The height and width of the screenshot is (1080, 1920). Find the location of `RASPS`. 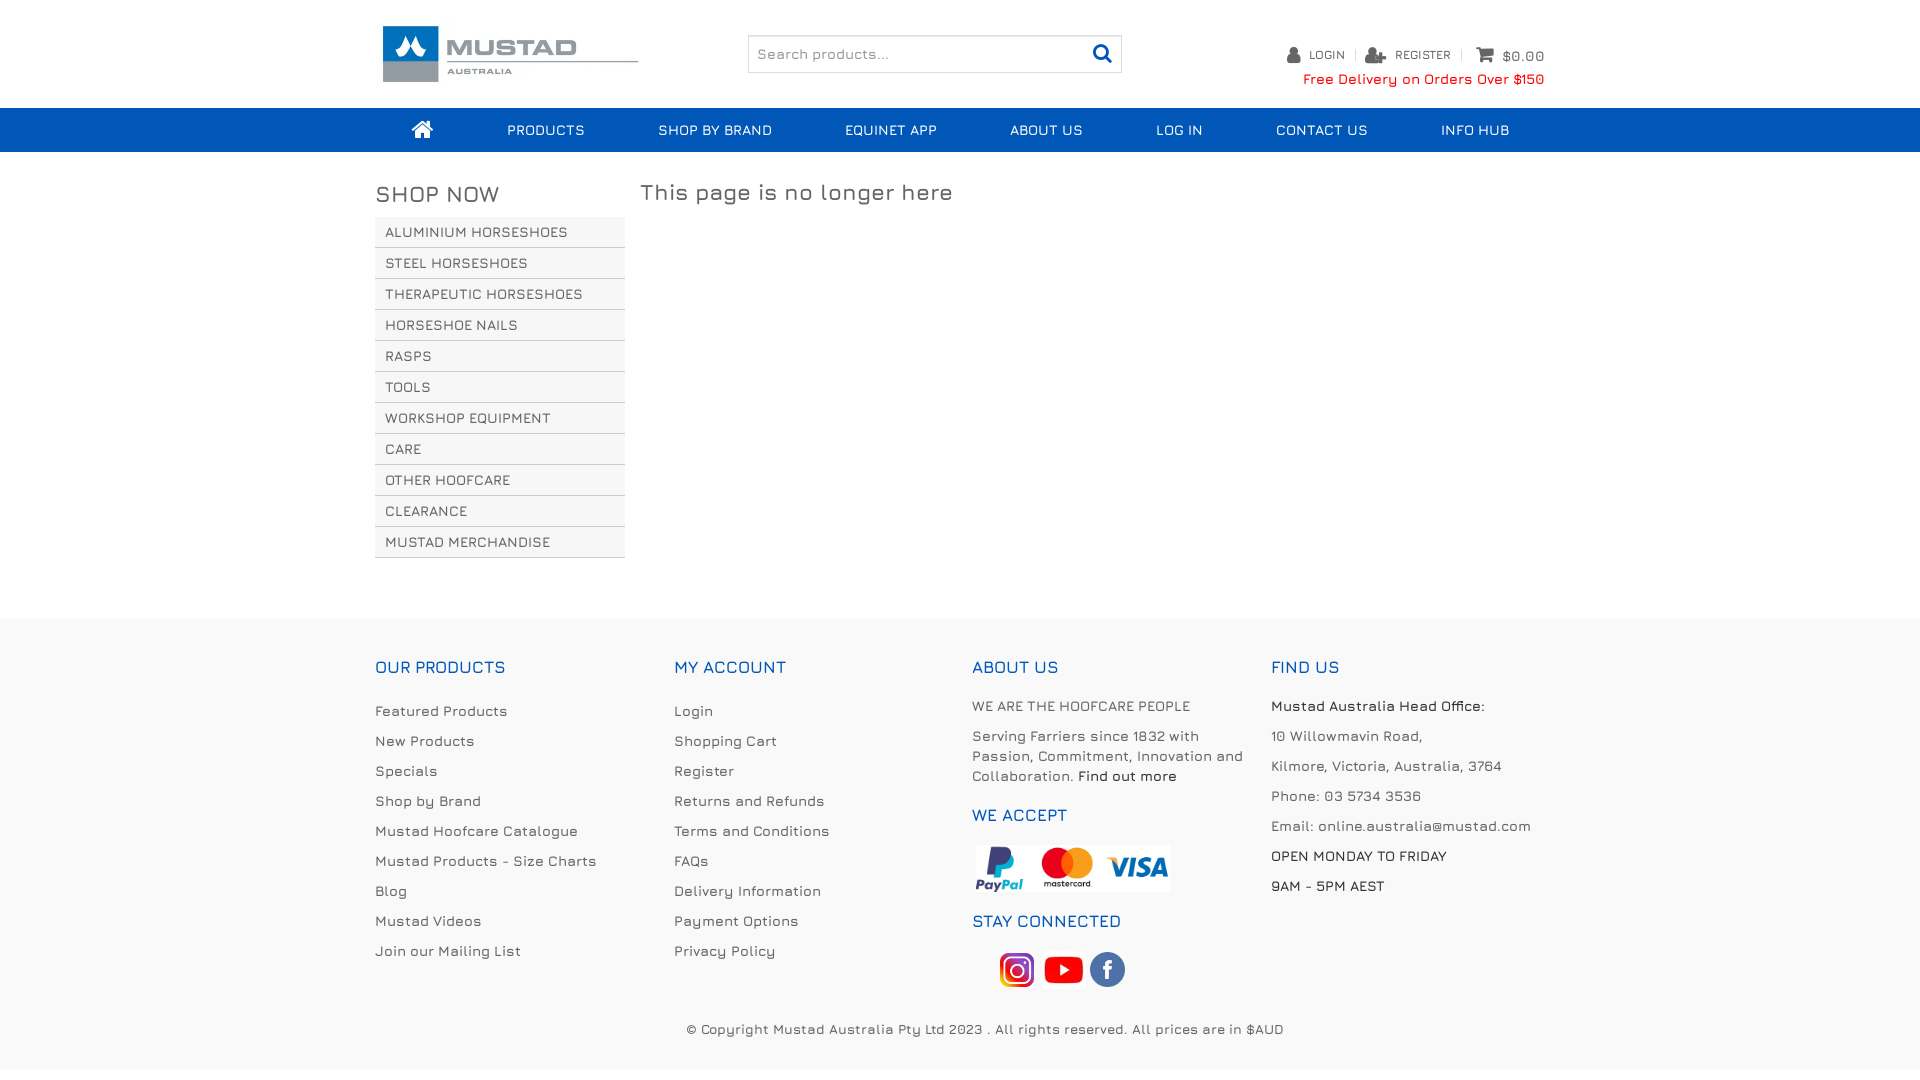

RASPS is located at coordinates (500, 356).